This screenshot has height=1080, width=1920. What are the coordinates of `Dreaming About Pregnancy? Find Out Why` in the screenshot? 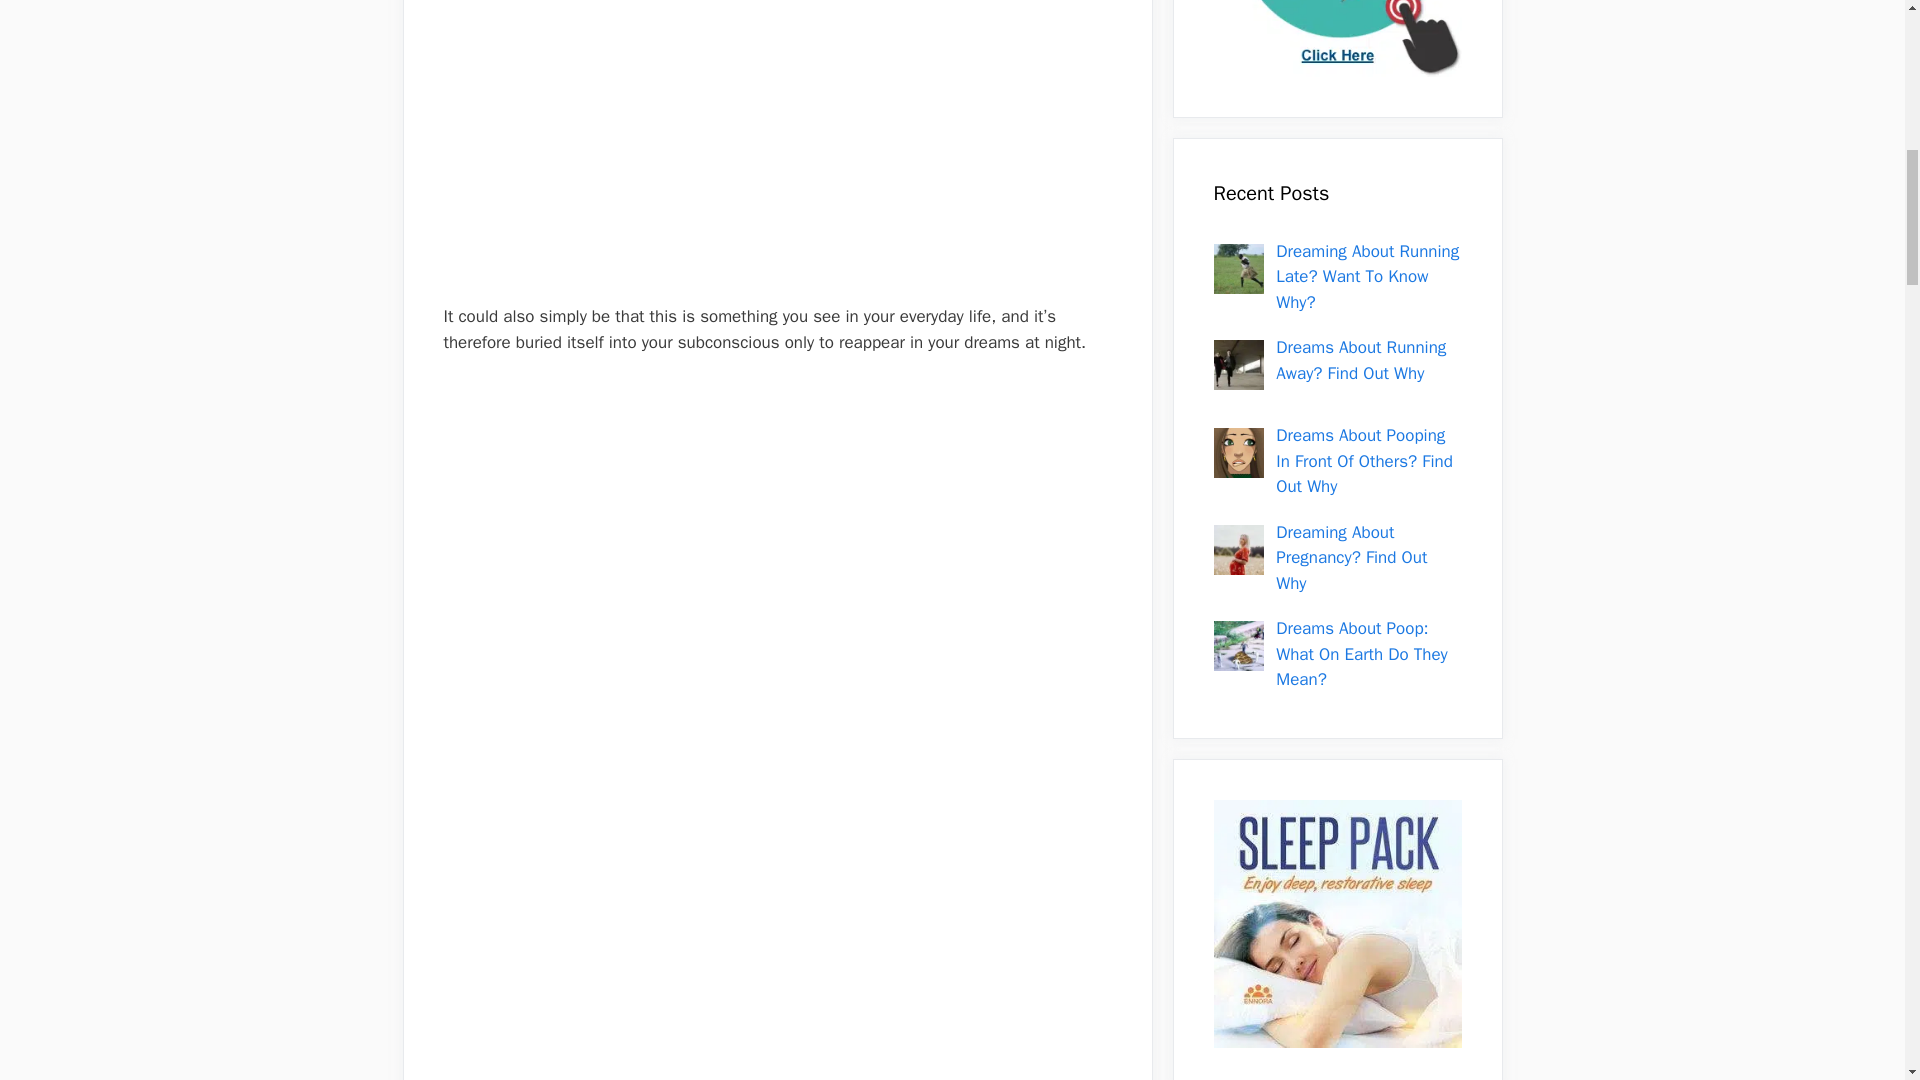 It's located at (1351, 558).